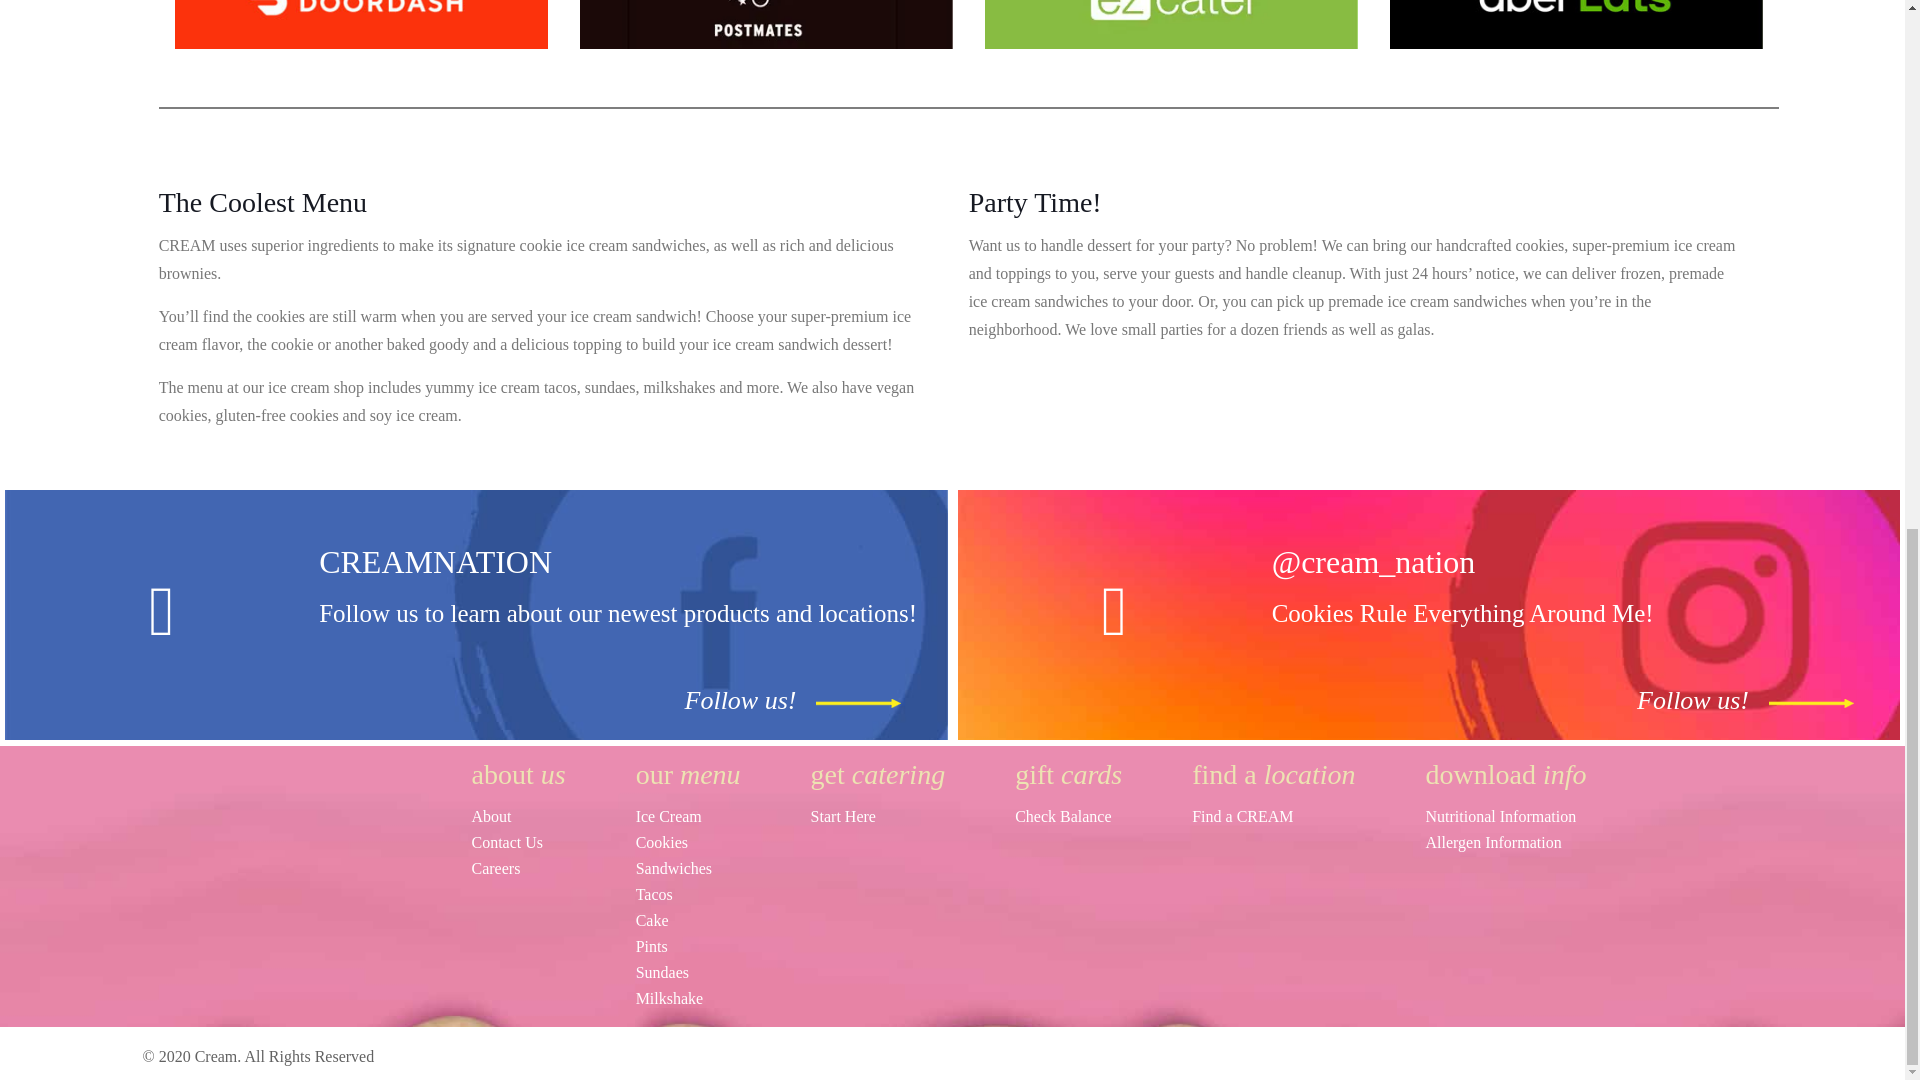  What do you see at coordinates (435, 562) in the screenshot?
I see `CREAMNATION` at bounding box center [435, 562].